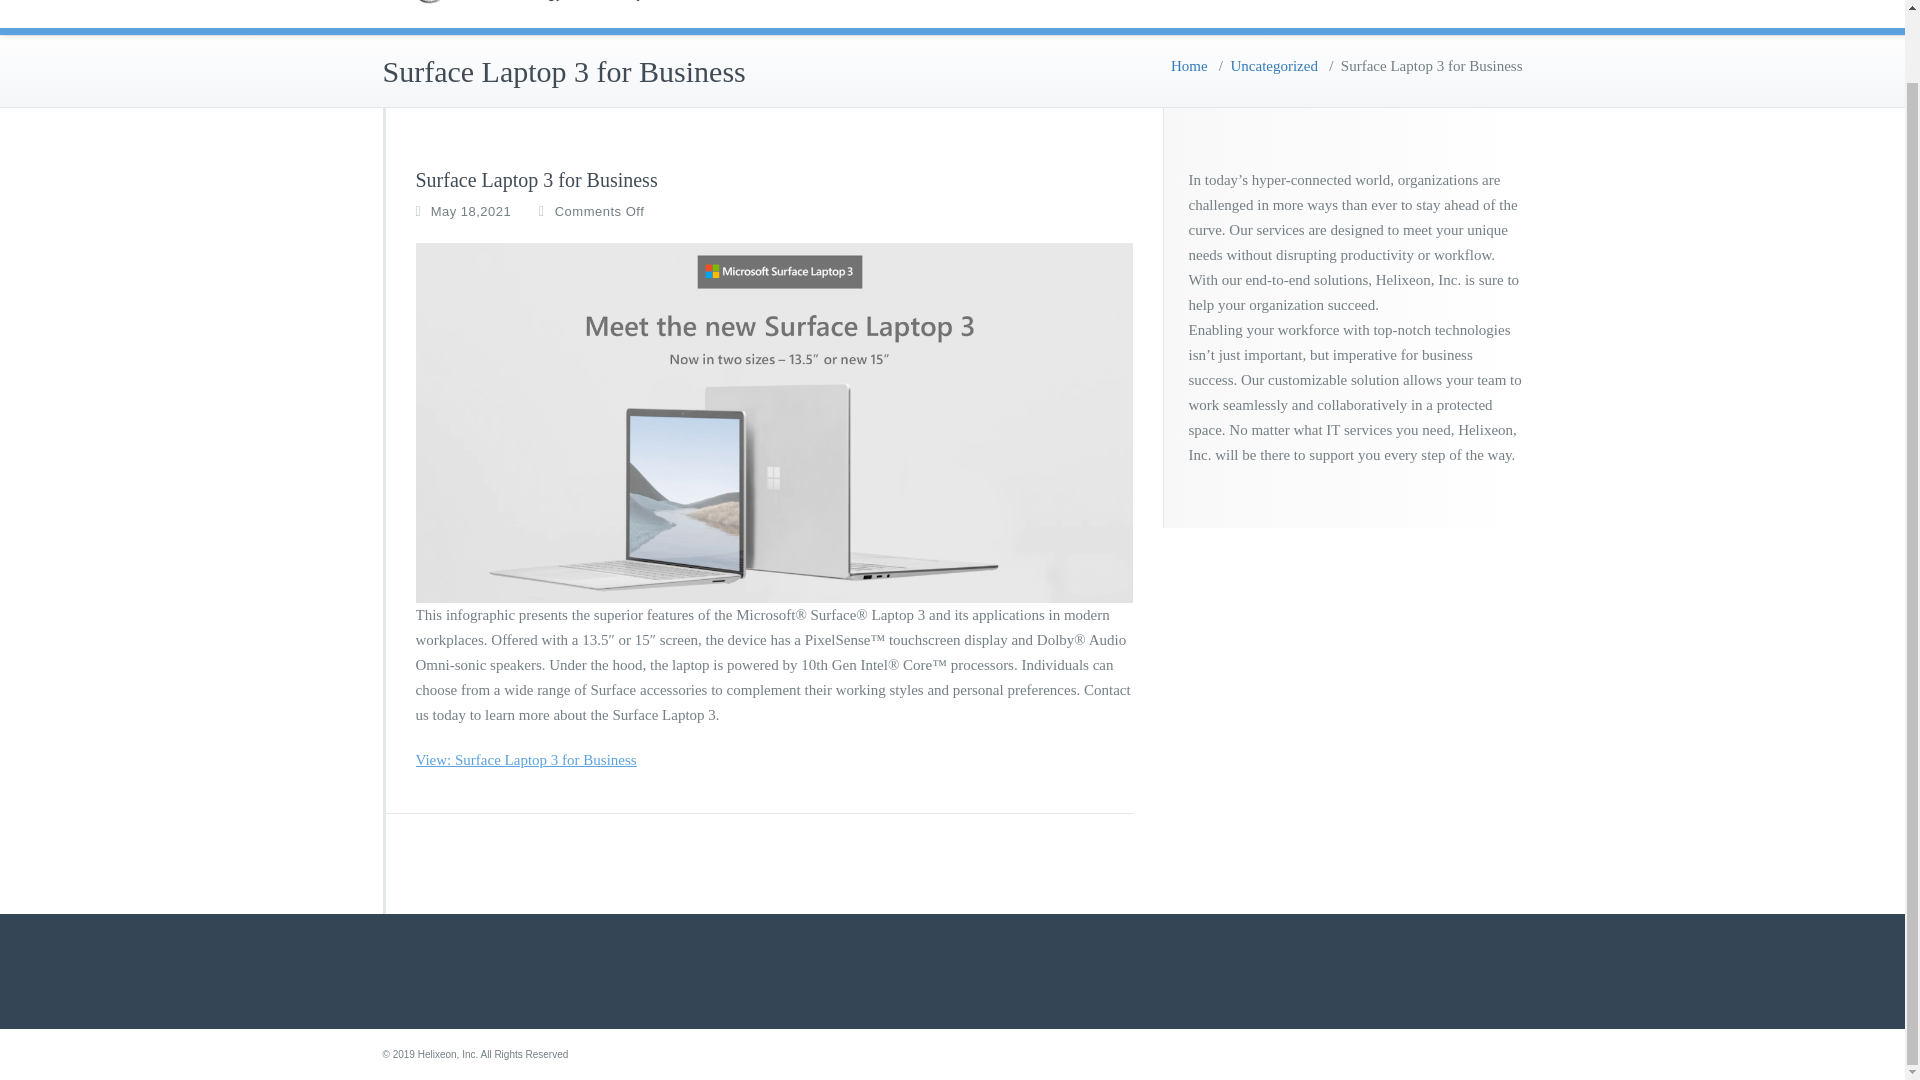 Image resolution: width=1920 pixels, height=1080 pixels. What do you see at coordinates (1246, 10) in the screenshot?
I see `Home` at bounding box center [1246, 10].